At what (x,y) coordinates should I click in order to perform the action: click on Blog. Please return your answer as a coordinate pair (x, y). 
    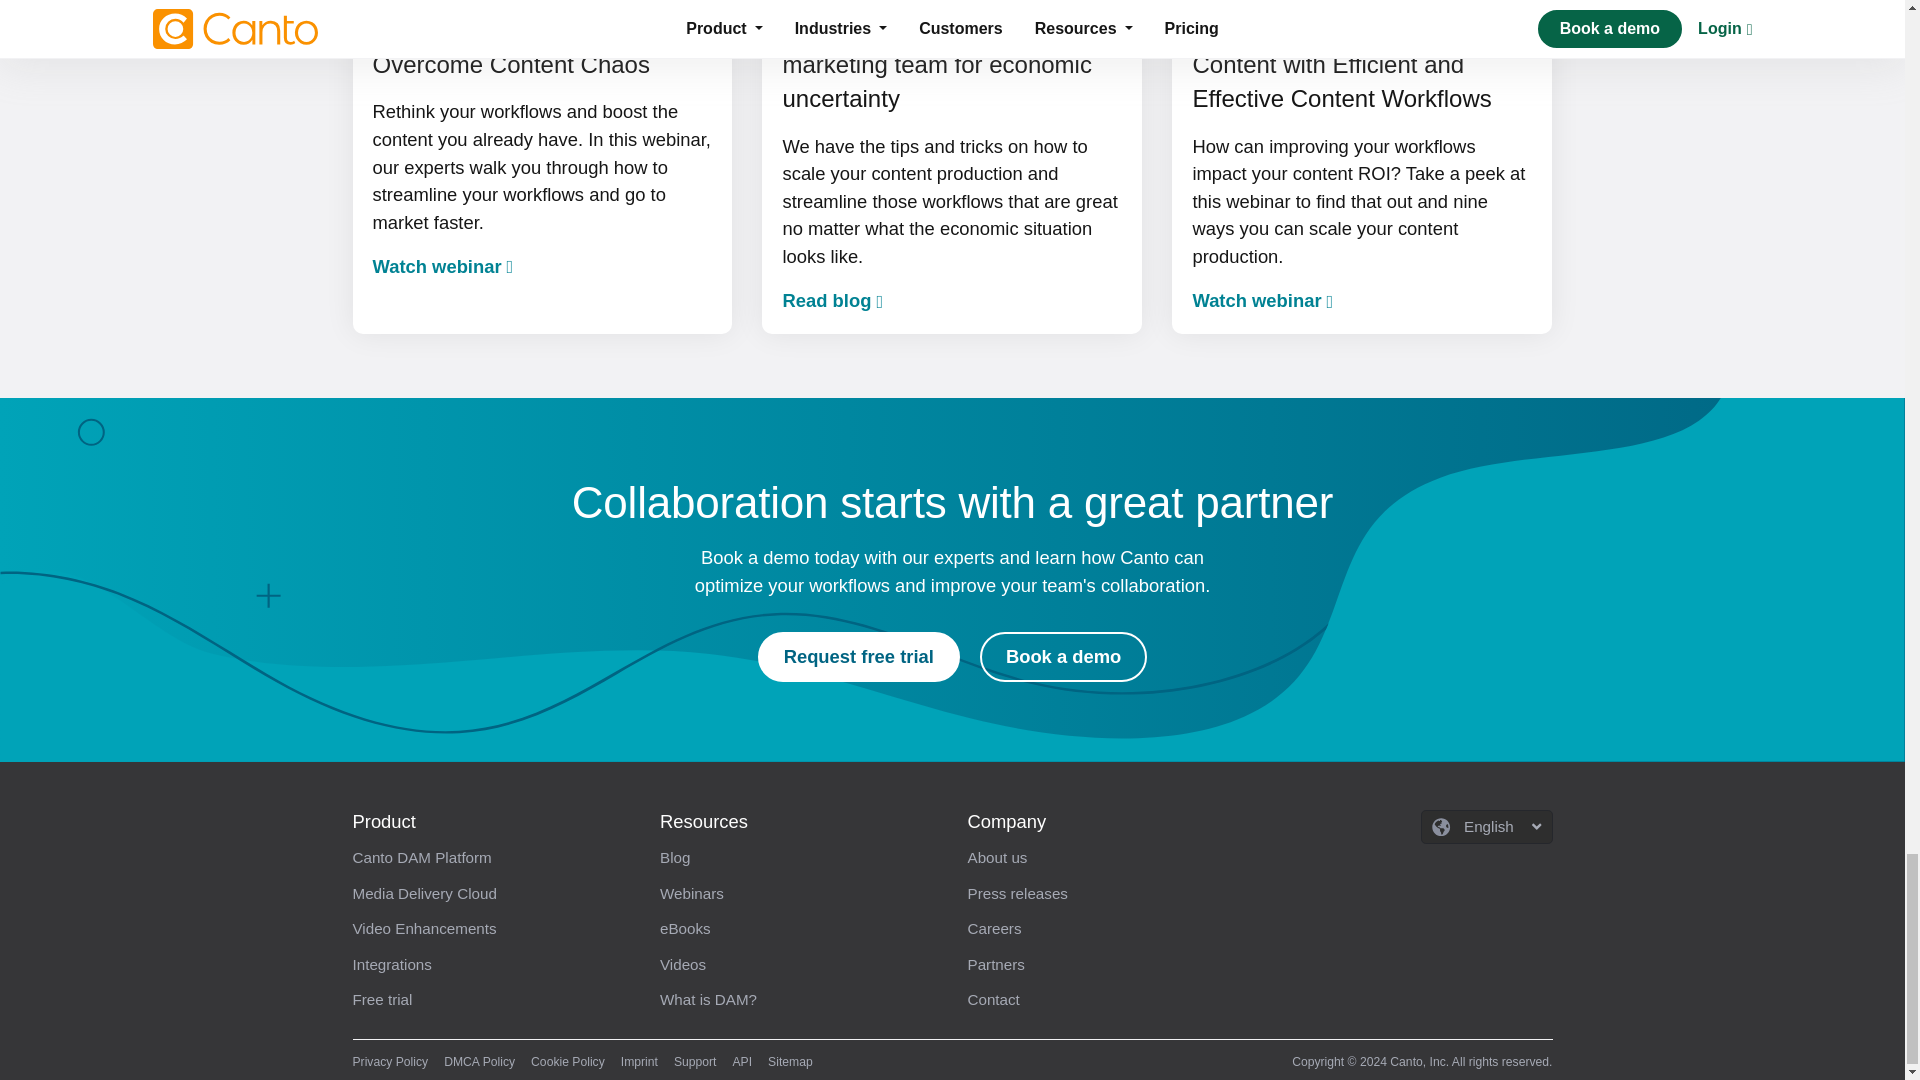
    Looking at the image, I should click on (799, 858).